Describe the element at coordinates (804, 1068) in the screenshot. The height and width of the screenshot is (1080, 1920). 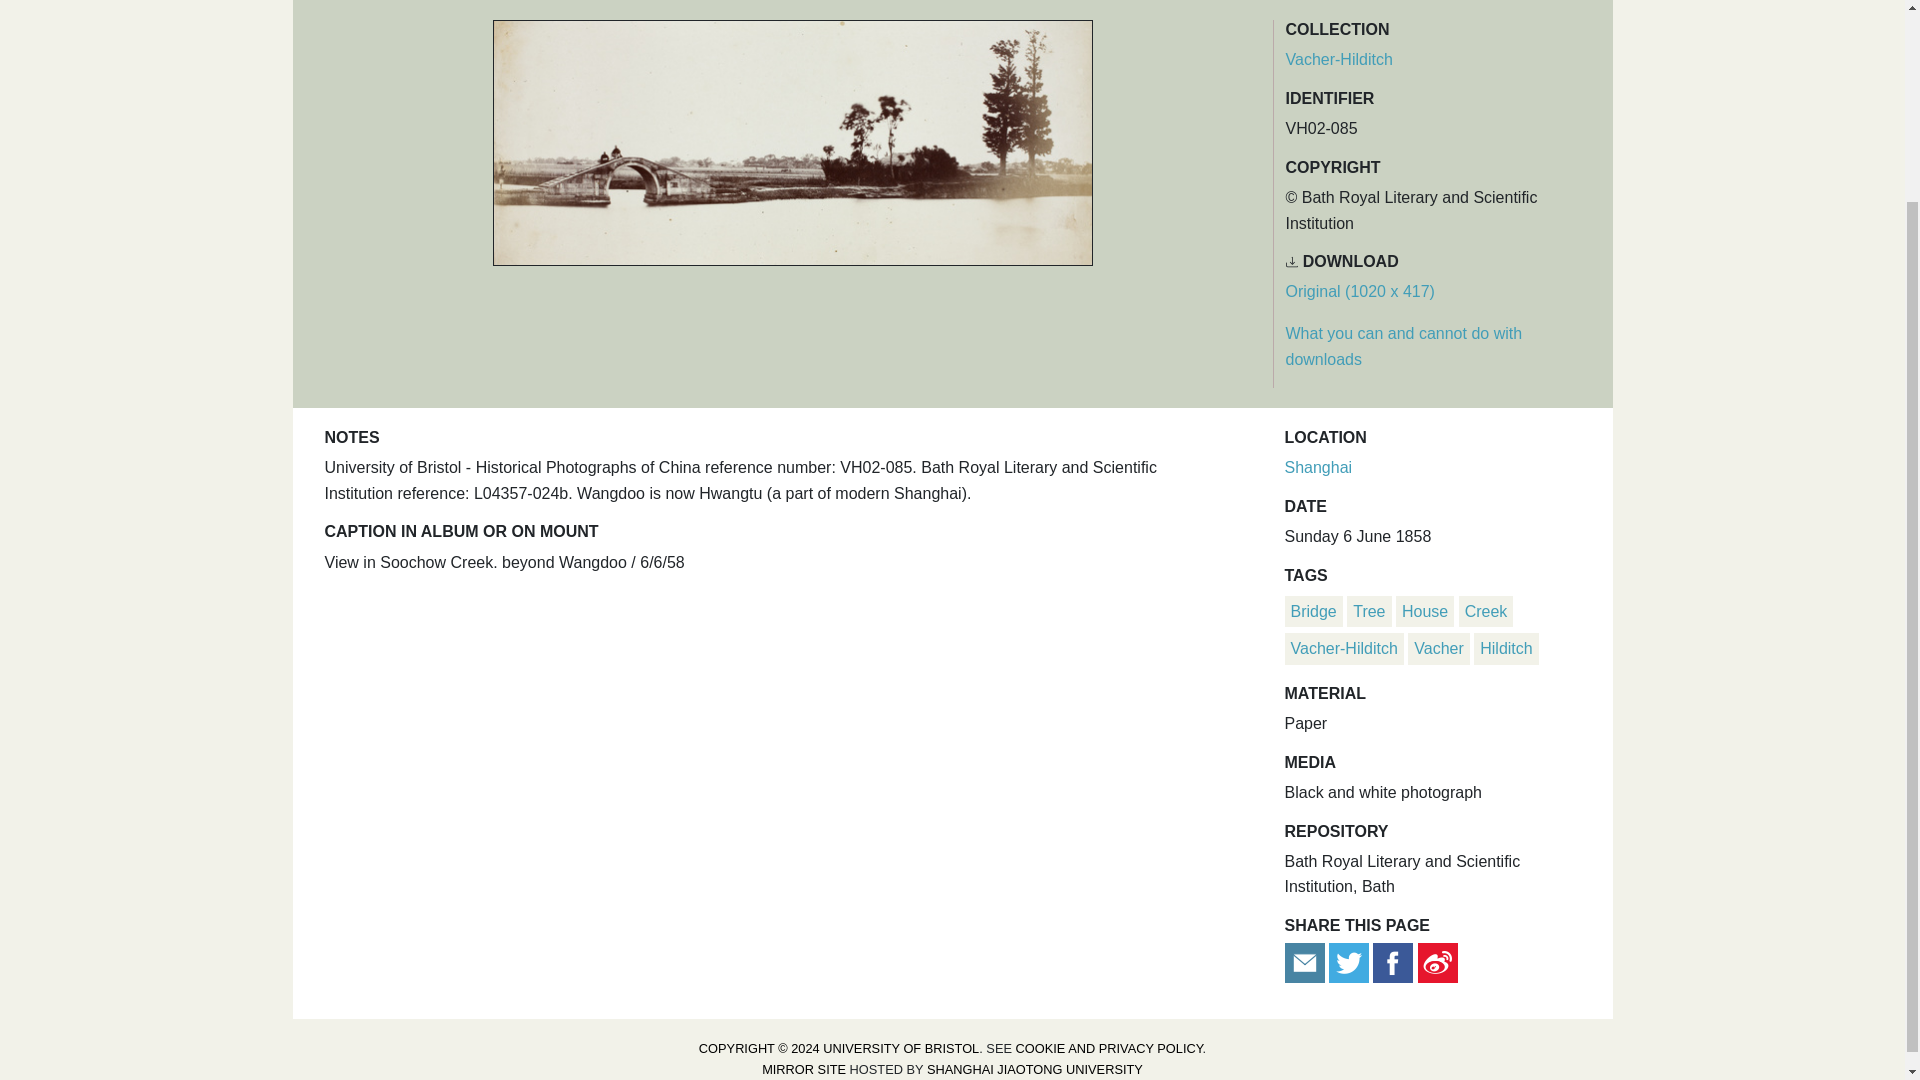
I see `MIRROR SITE` at that location.